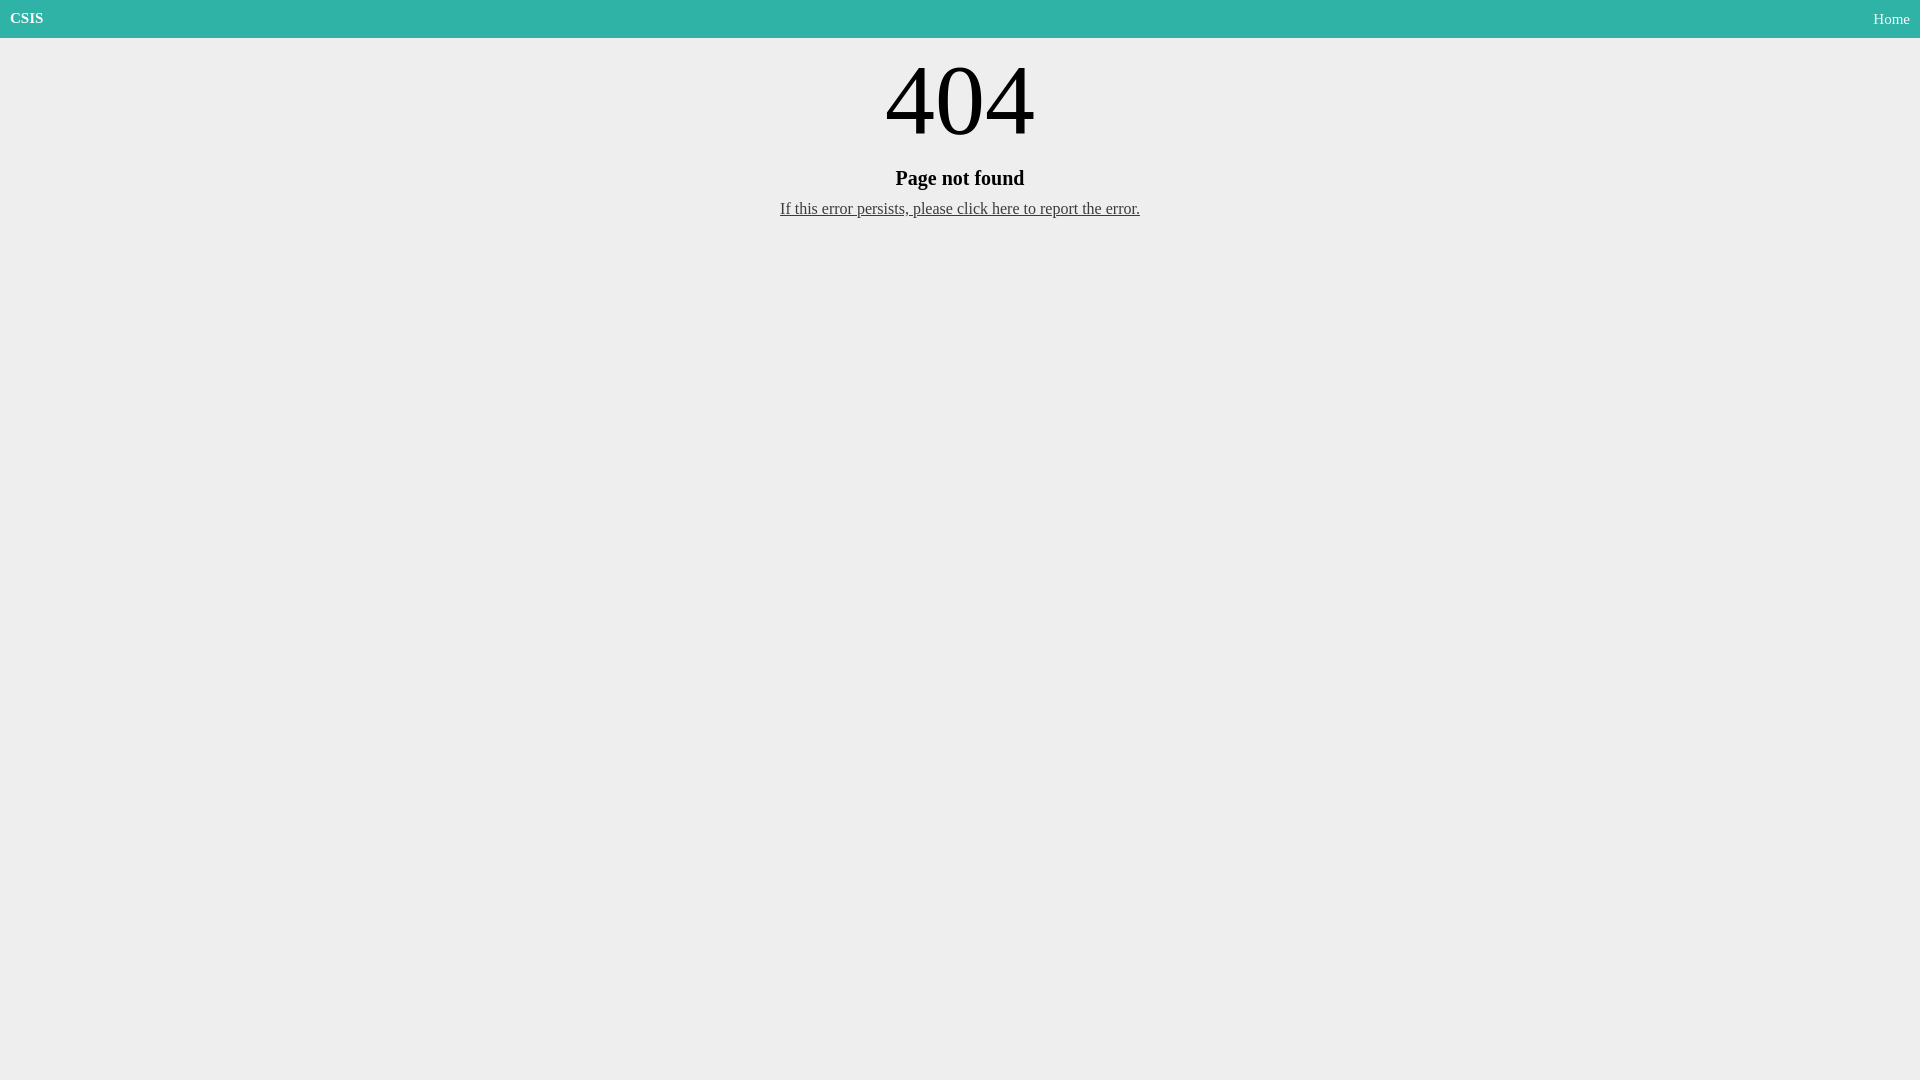 Image resolution: width=1920 pixels, height=1080 pixels. Describe the element at coordinates (26, 18) in the screenshot. I see `CSIS` at that location.